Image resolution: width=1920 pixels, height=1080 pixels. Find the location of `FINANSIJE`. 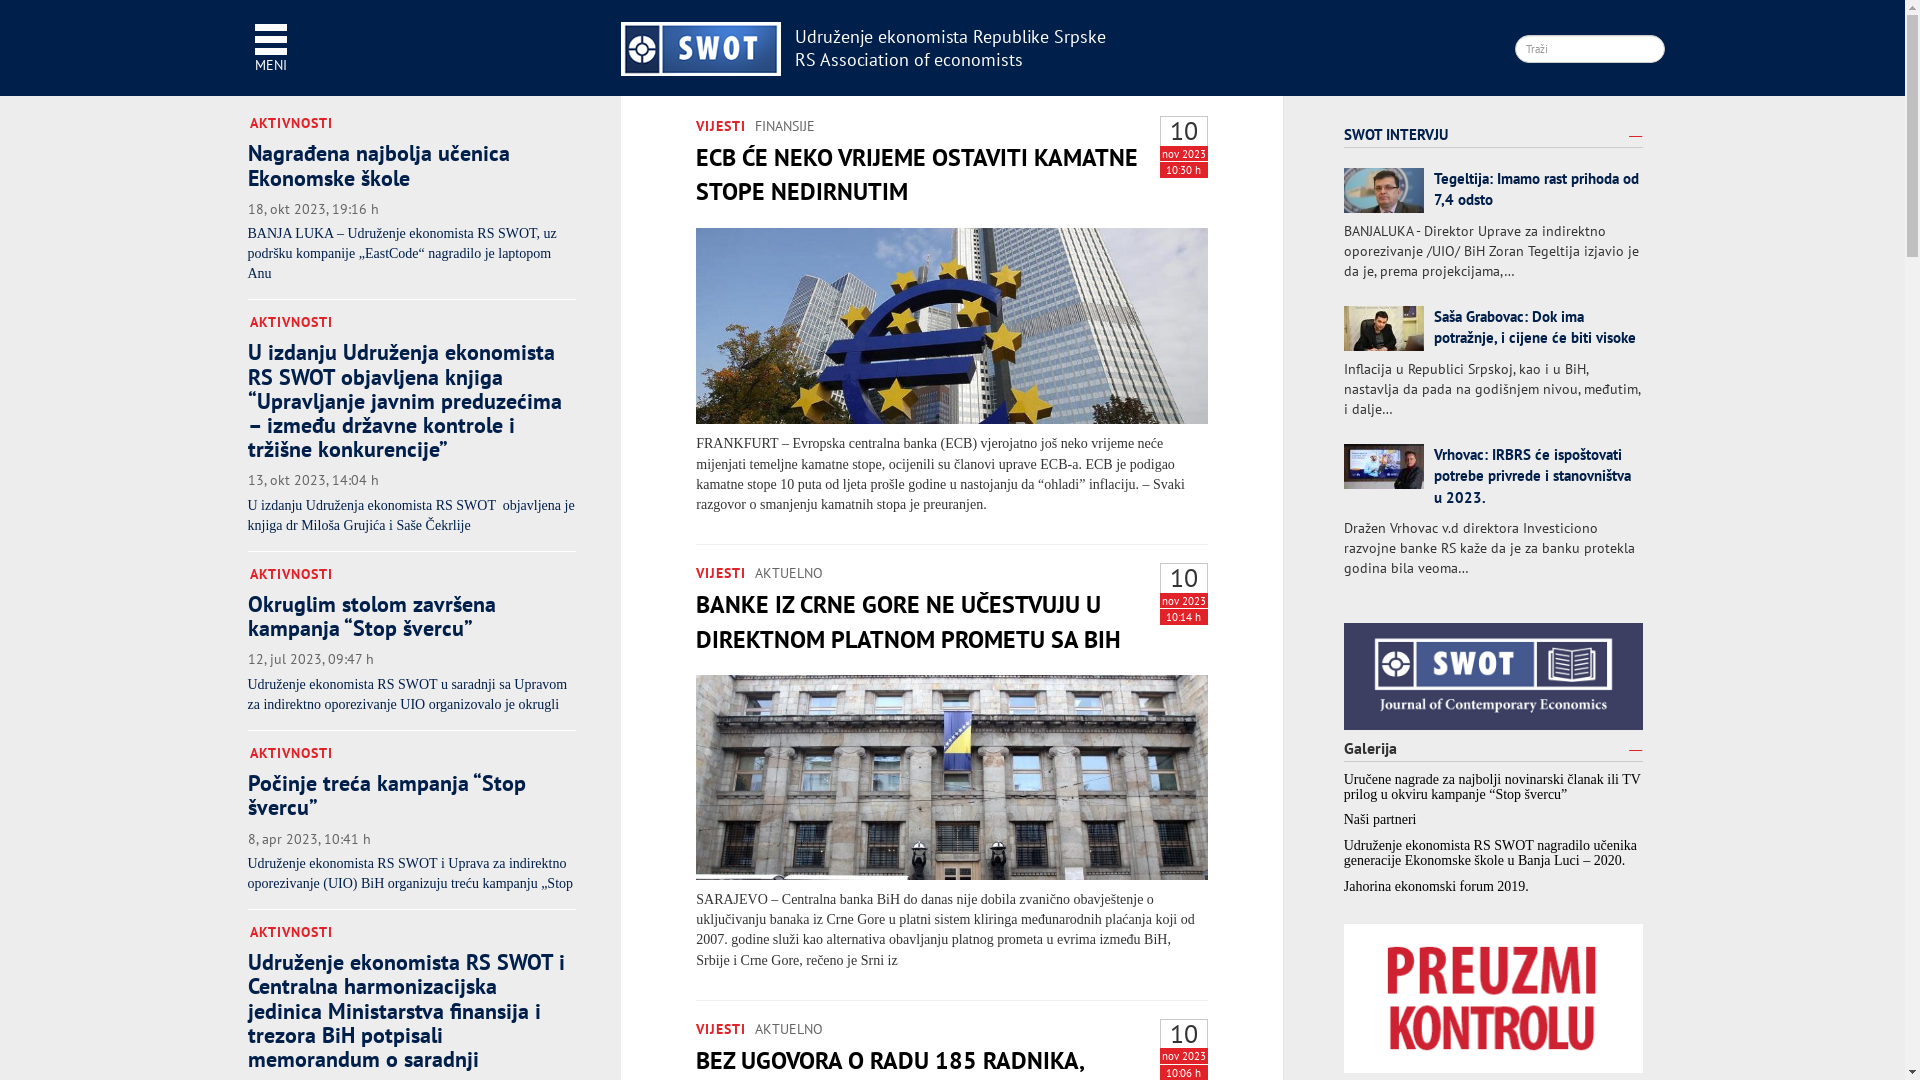

FINANSIJE is located at coordinates (785, 126).